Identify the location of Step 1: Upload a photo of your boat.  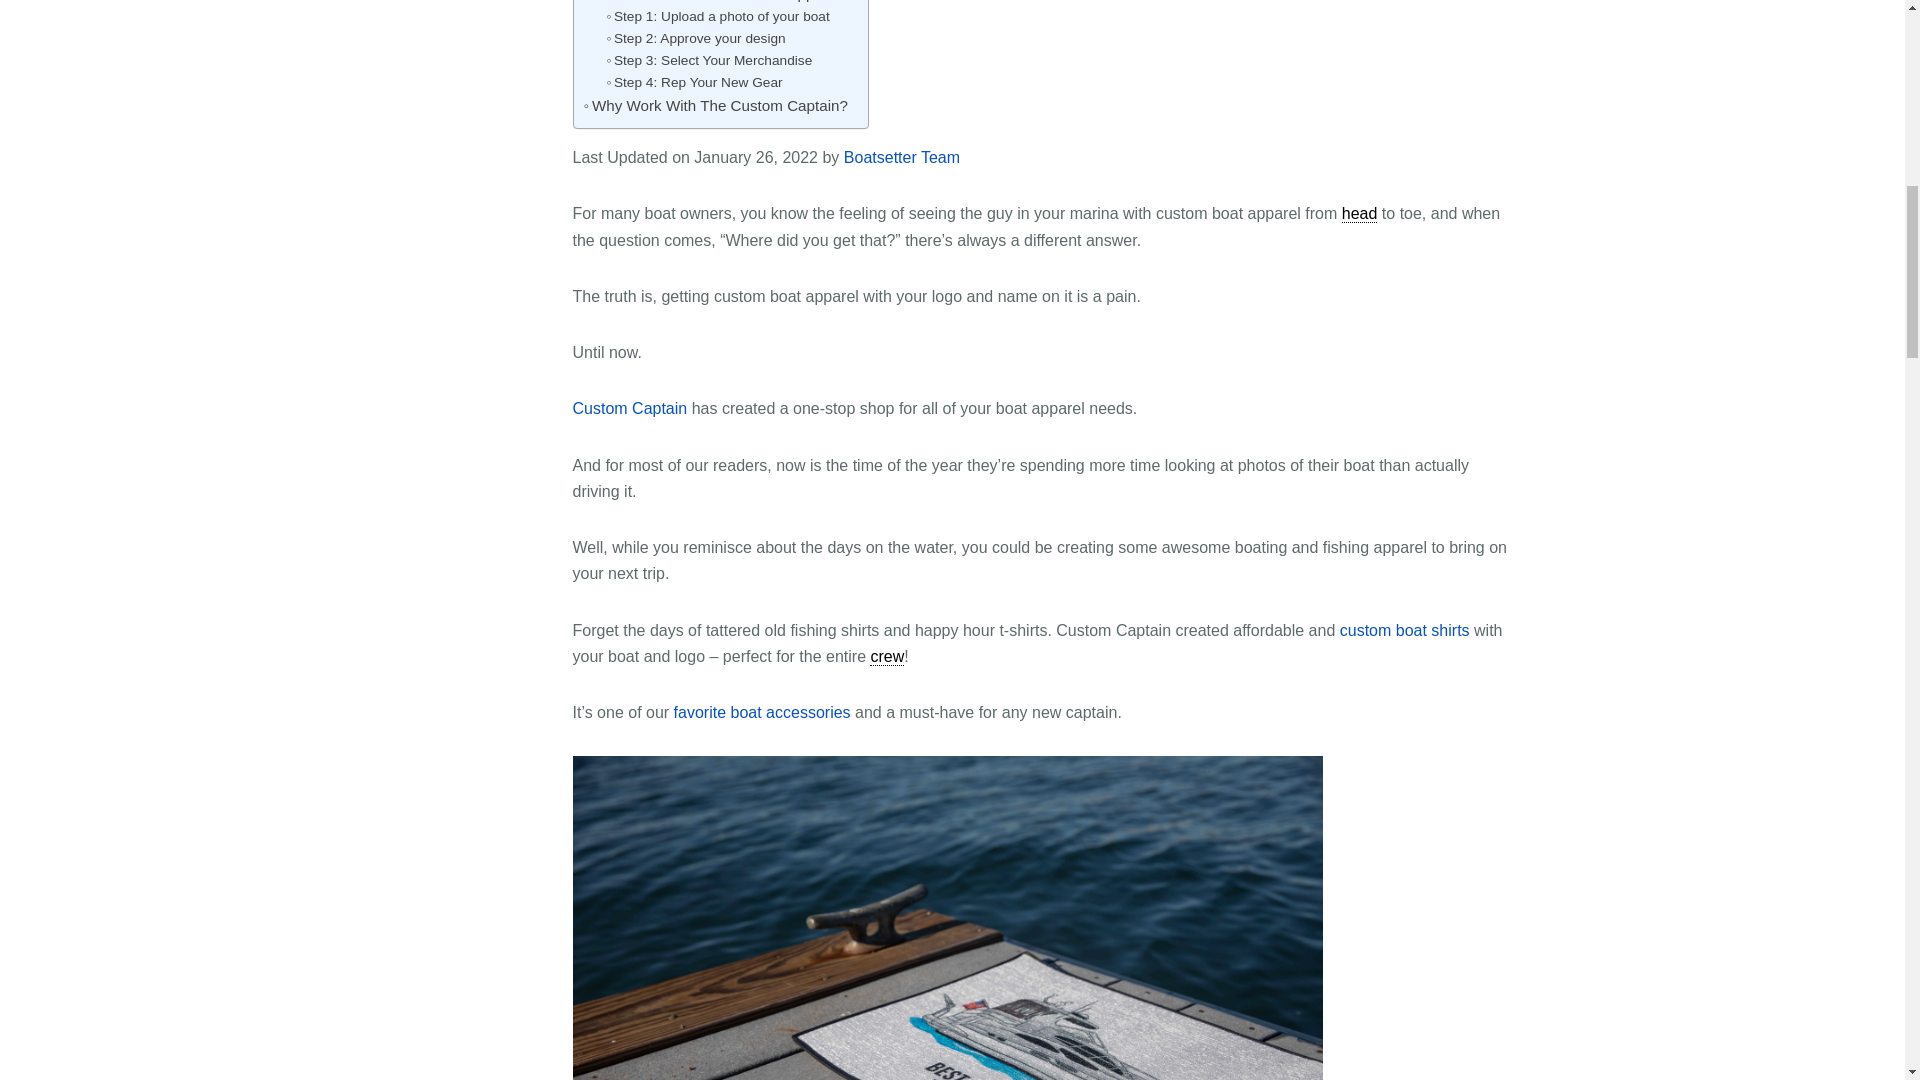
(718, 17).